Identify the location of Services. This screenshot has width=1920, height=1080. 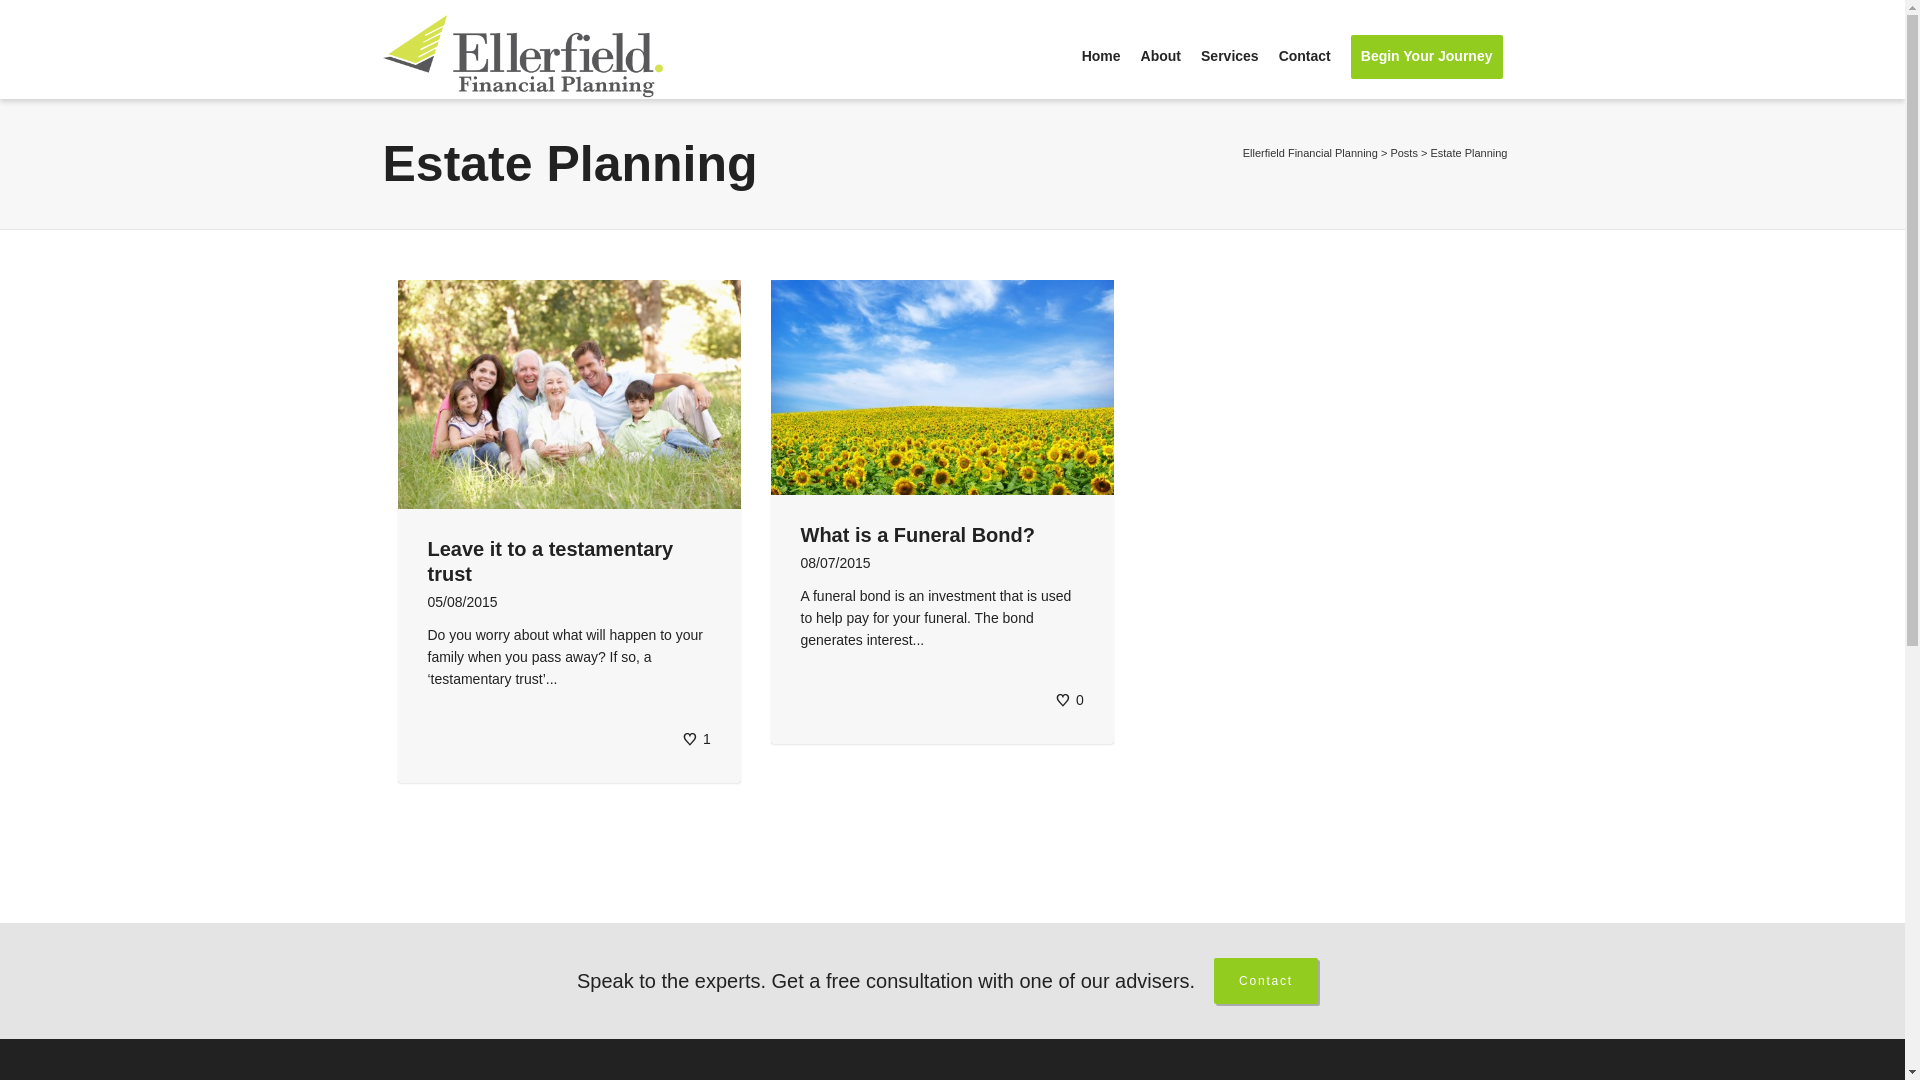
(1230, 57).